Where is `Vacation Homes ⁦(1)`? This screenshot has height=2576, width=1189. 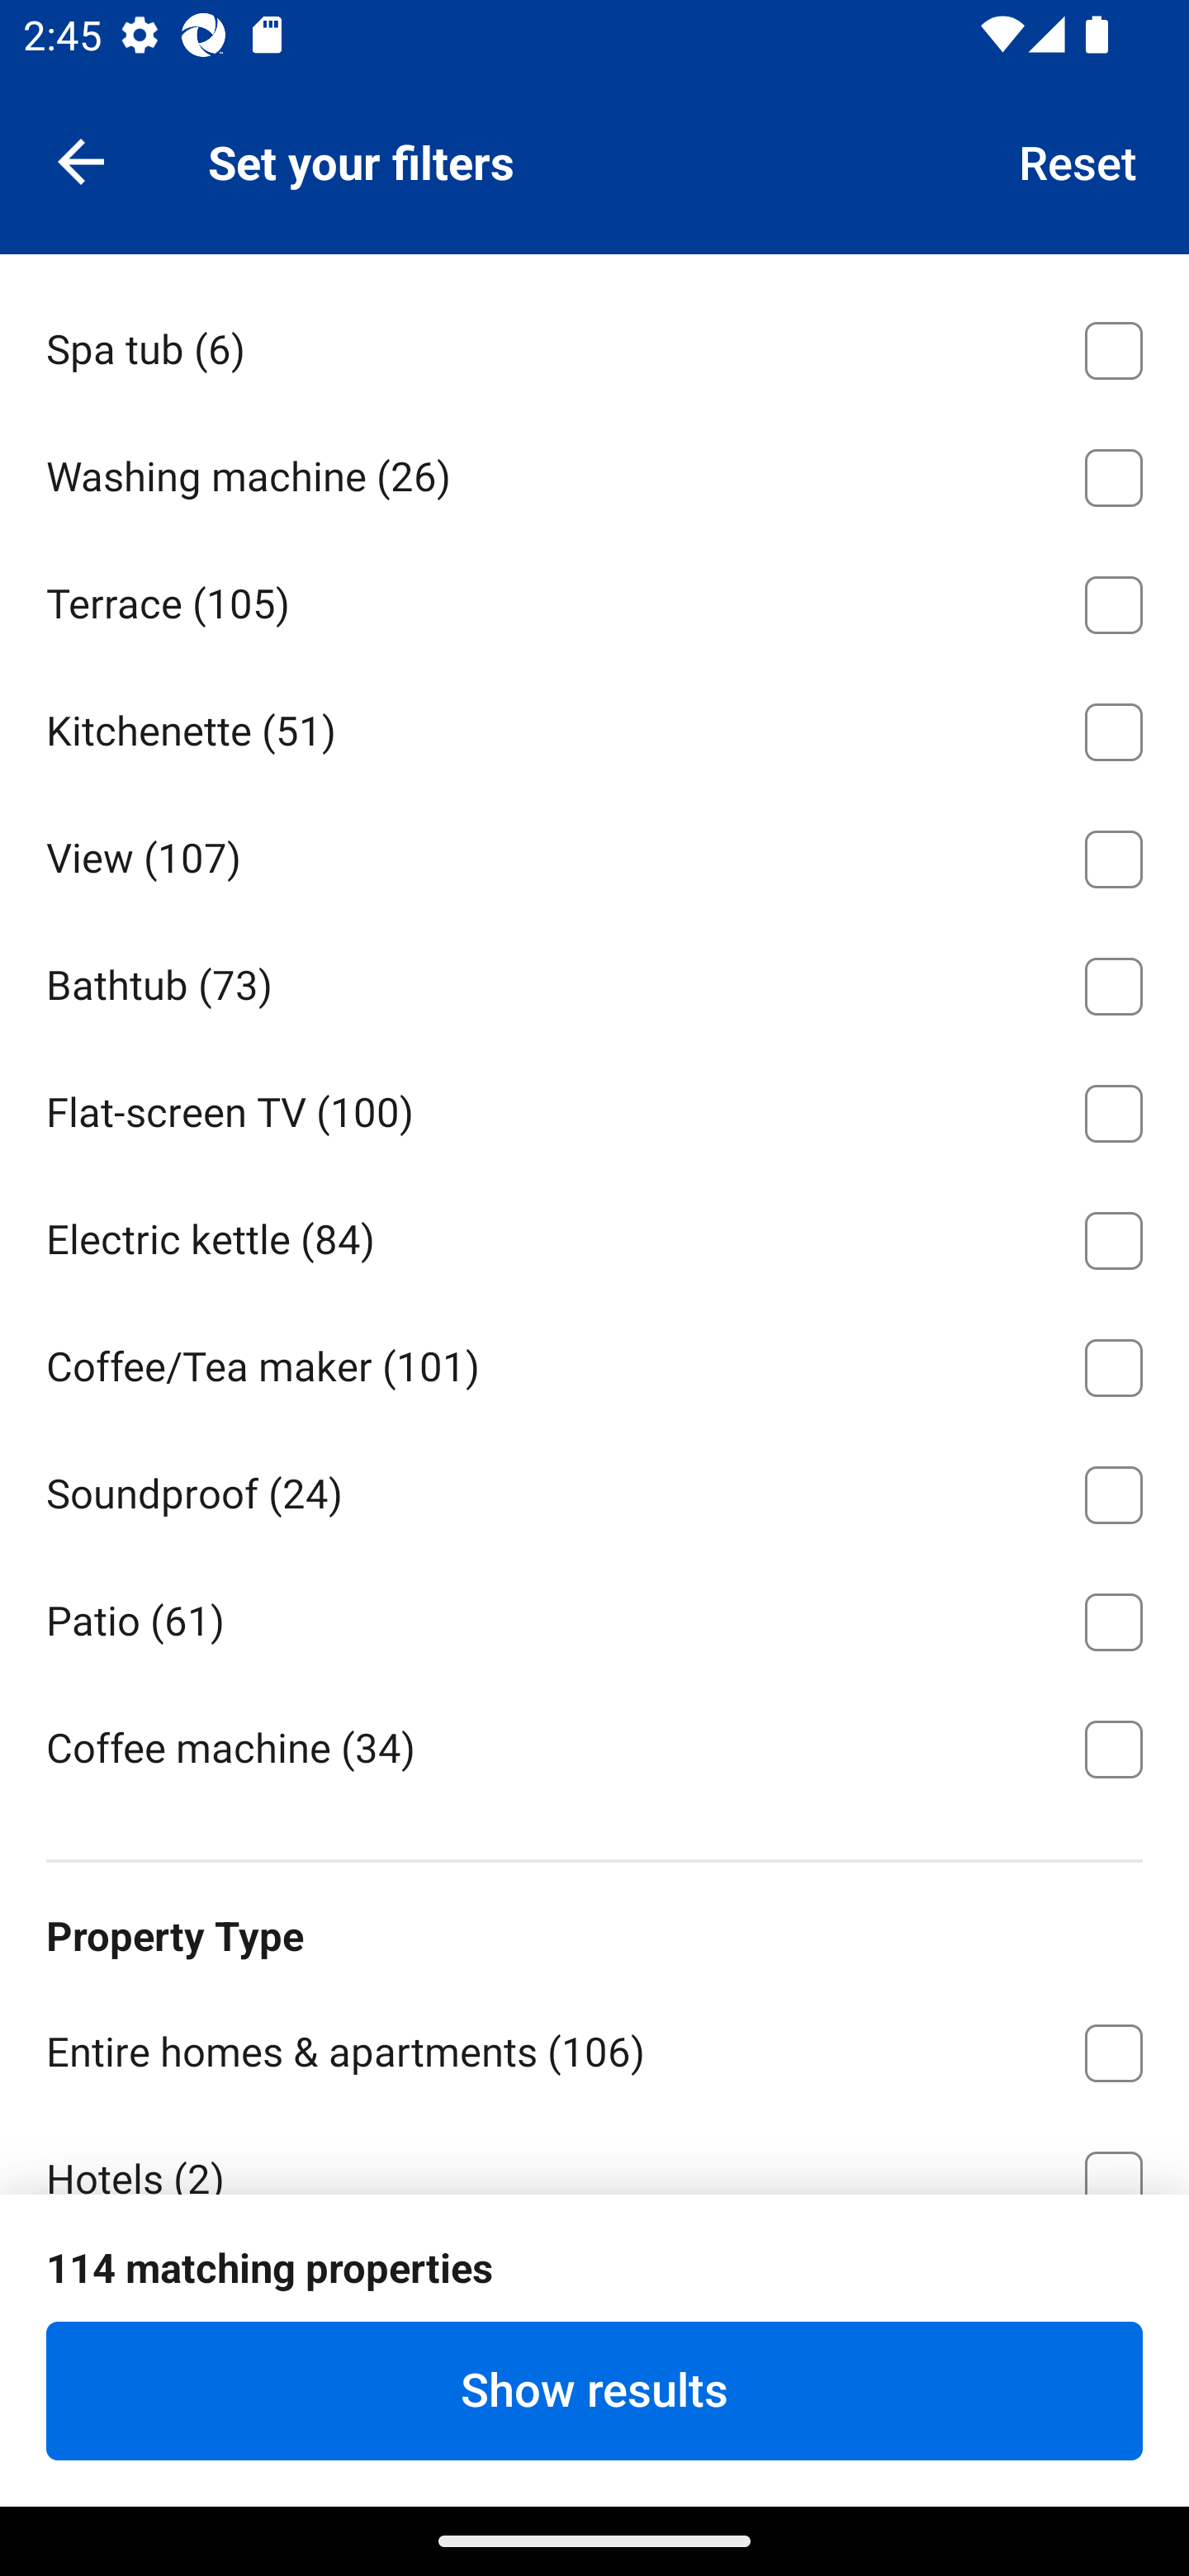 Vacation Homes ⁦(1) is located at coordinates (594, 2429).